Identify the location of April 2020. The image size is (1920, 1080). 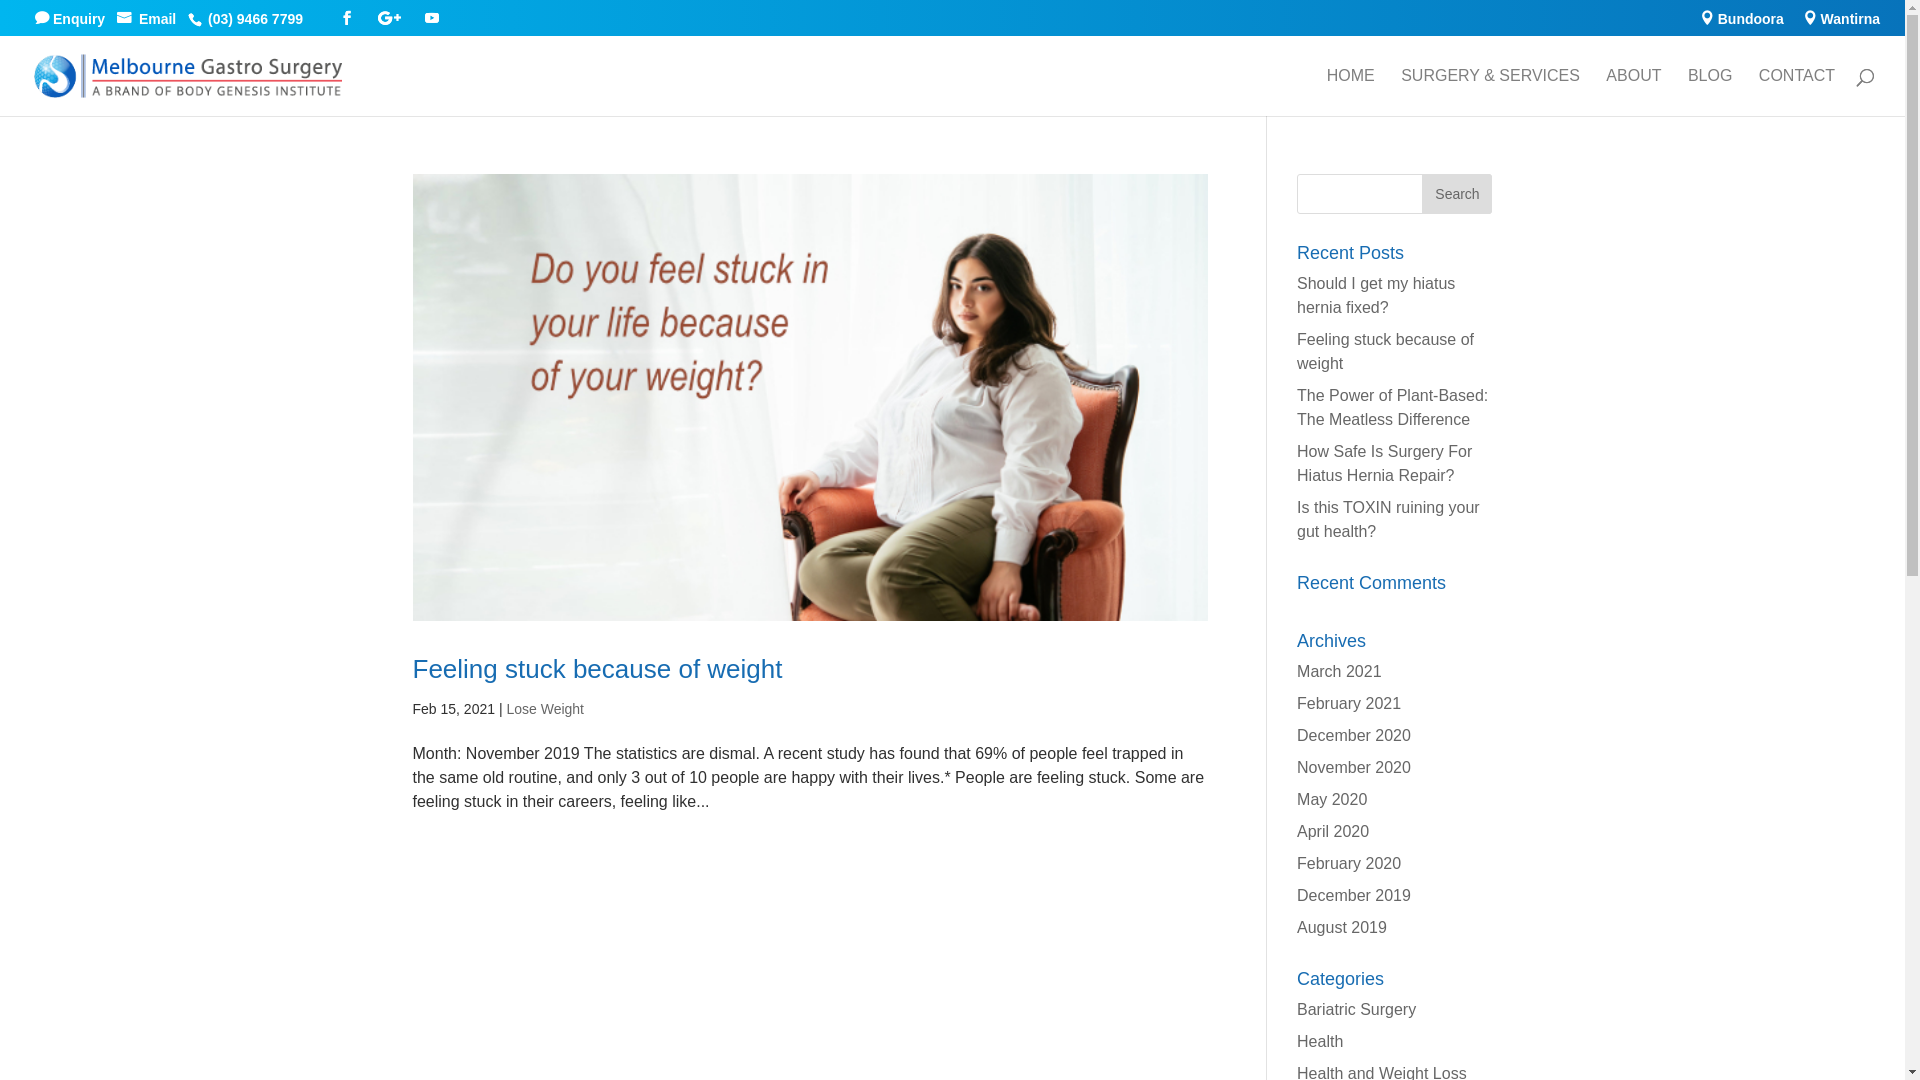
(1333, 832).